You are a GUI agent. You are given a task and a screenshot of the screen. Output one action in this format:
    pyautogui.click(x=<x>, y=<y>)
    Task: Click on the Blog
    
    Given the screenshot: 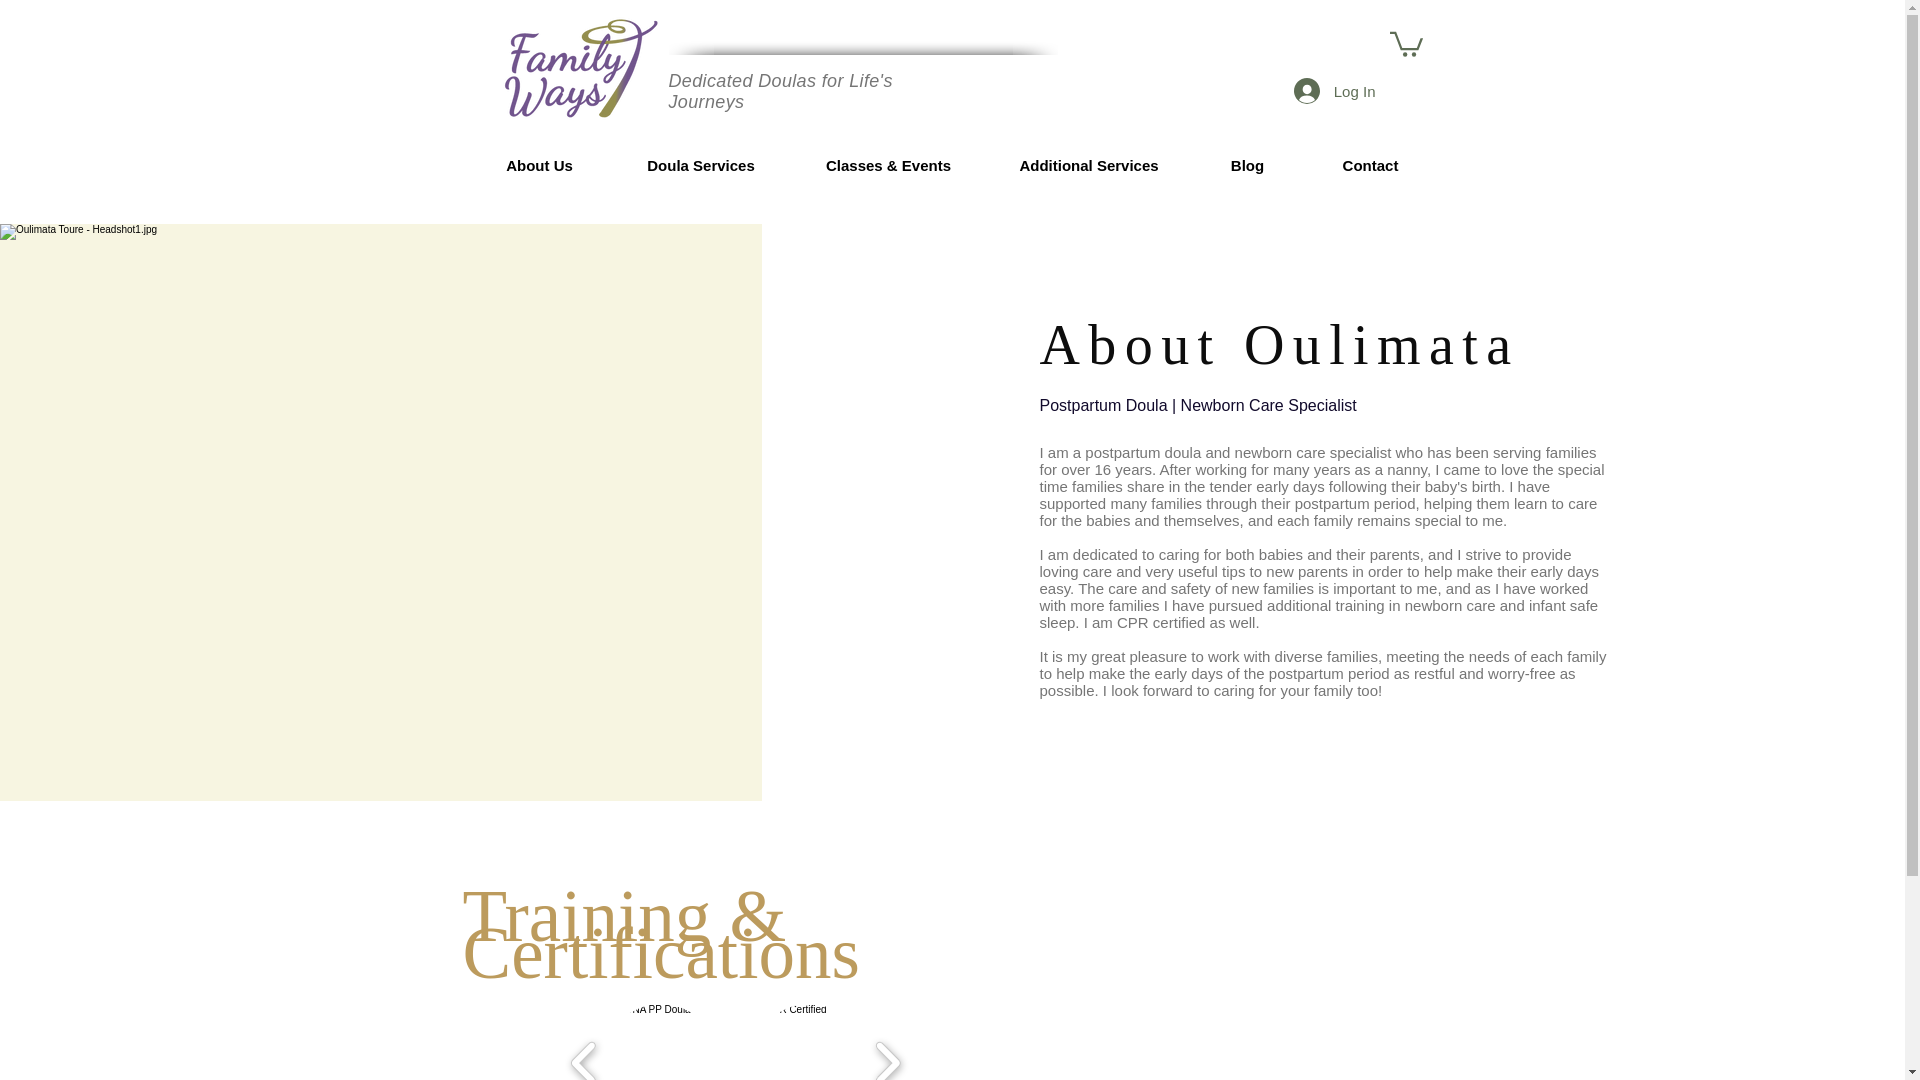 What is the action you would take?
    pyautogui.click(x=1248, y=165)
    